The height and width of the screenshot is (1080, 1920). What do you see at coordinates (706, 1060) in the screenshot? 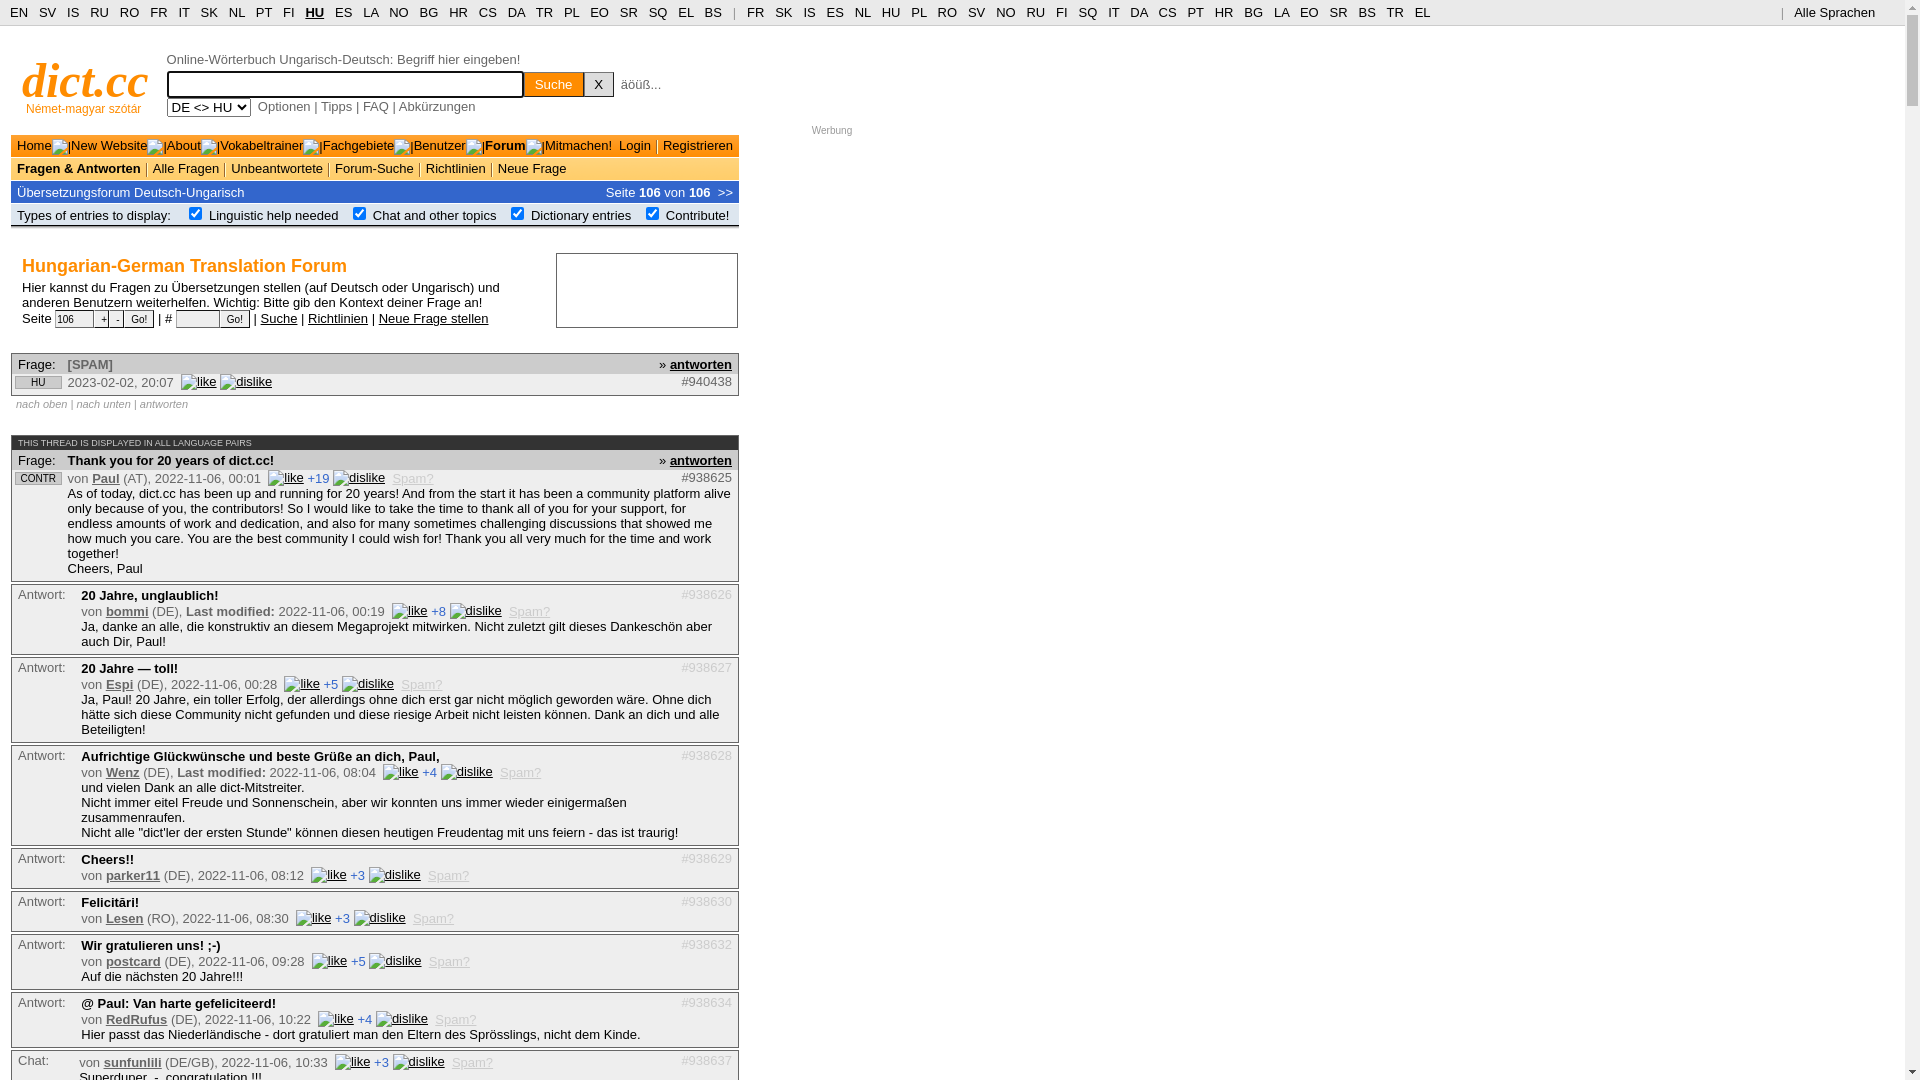
I see `#938637` at bounding box center [706, 1060].